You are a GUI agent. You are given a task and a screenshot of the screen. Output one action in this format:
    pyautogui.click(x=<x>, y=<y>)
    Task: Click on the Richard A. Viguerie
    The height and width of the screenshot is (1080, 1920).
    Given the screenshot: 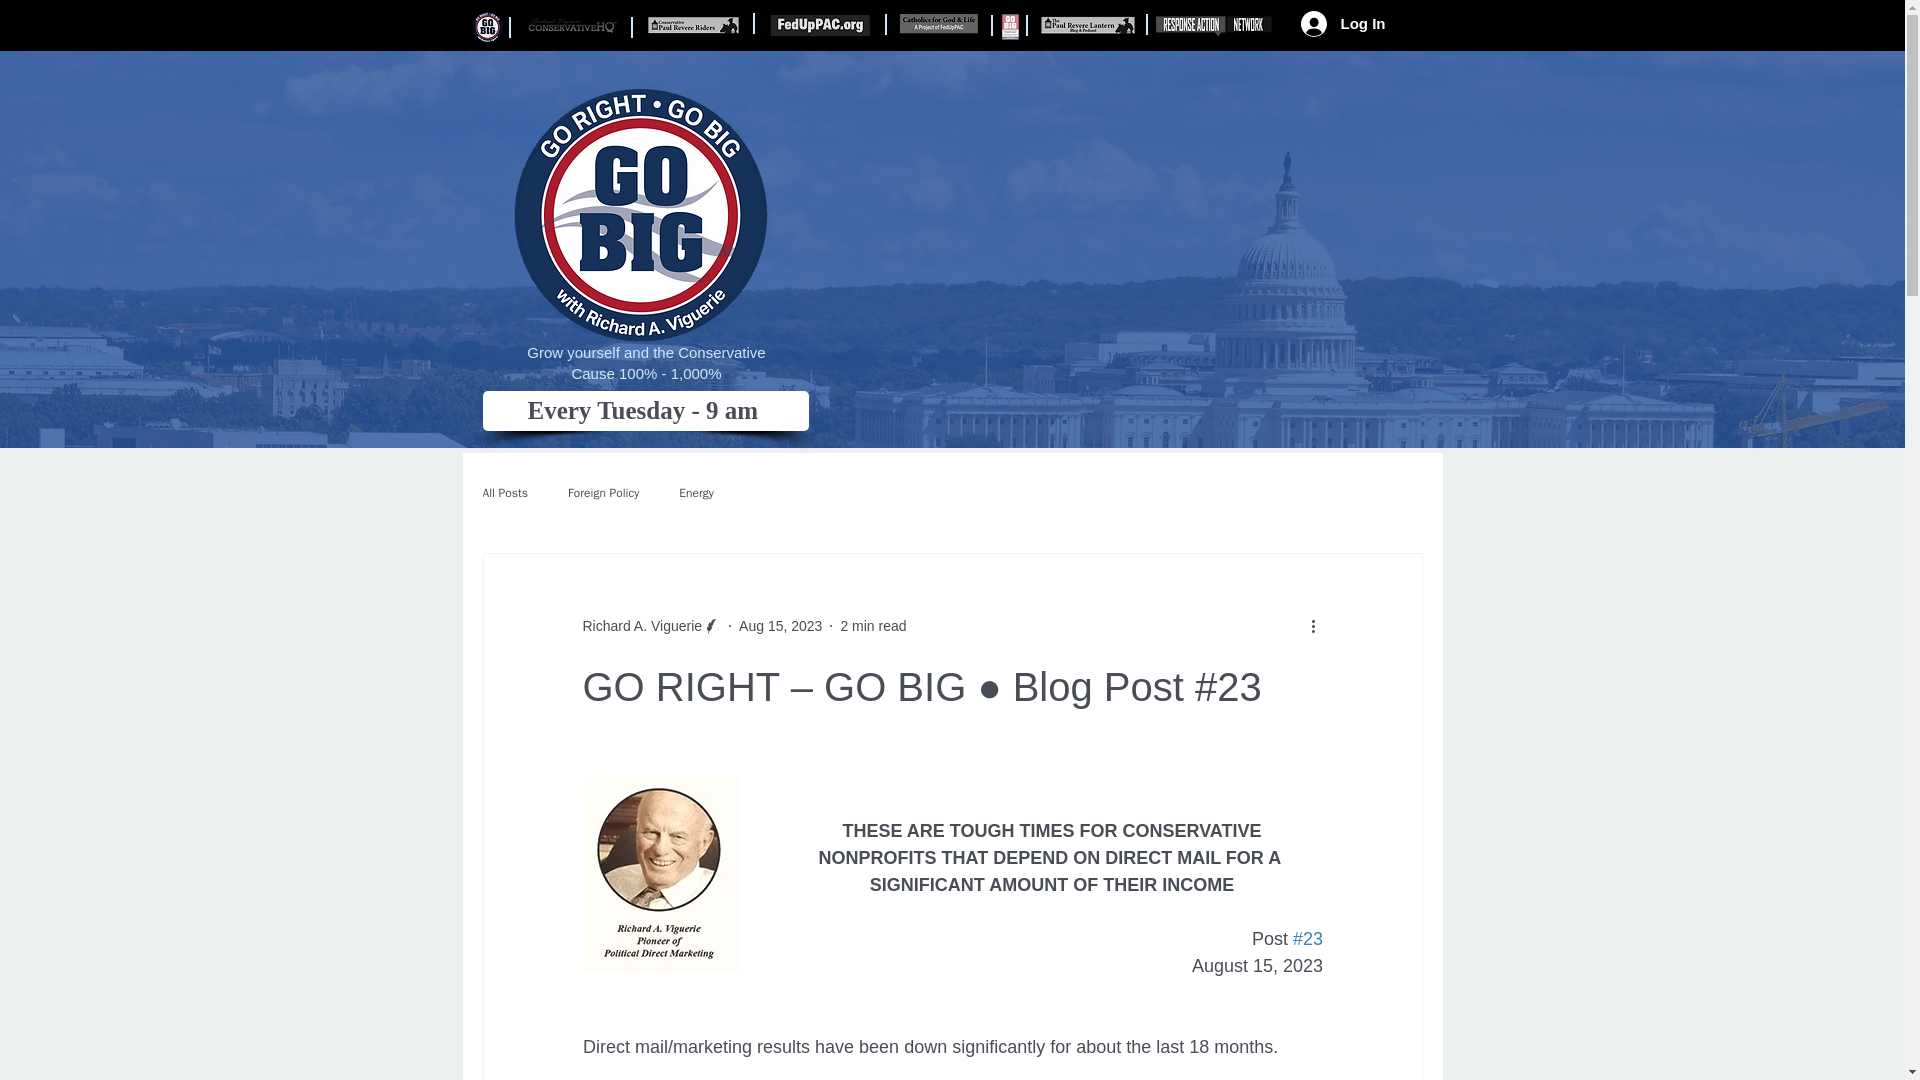 What is the action you would take?
    pyautogui.click(x=642, y=626)
    